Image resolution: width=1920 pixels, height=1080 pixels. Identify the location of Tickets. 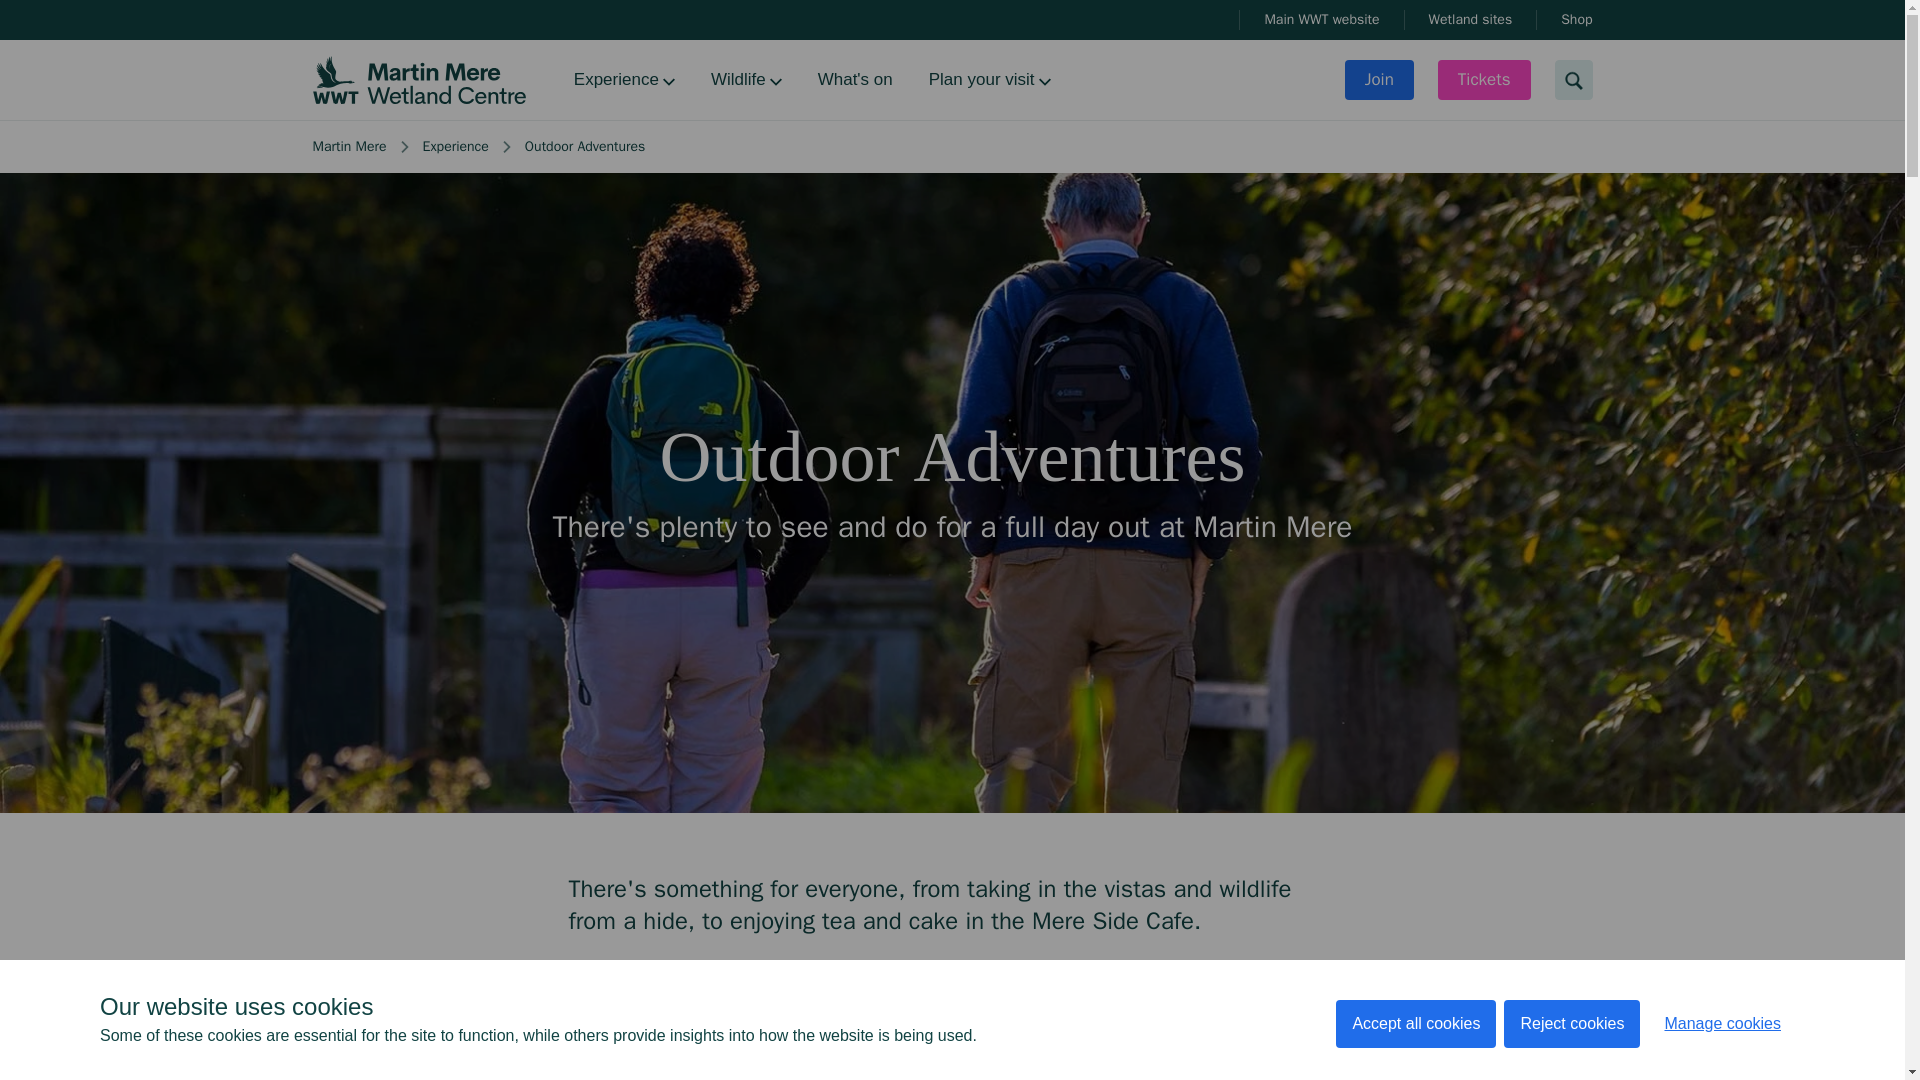
(1484, 80).